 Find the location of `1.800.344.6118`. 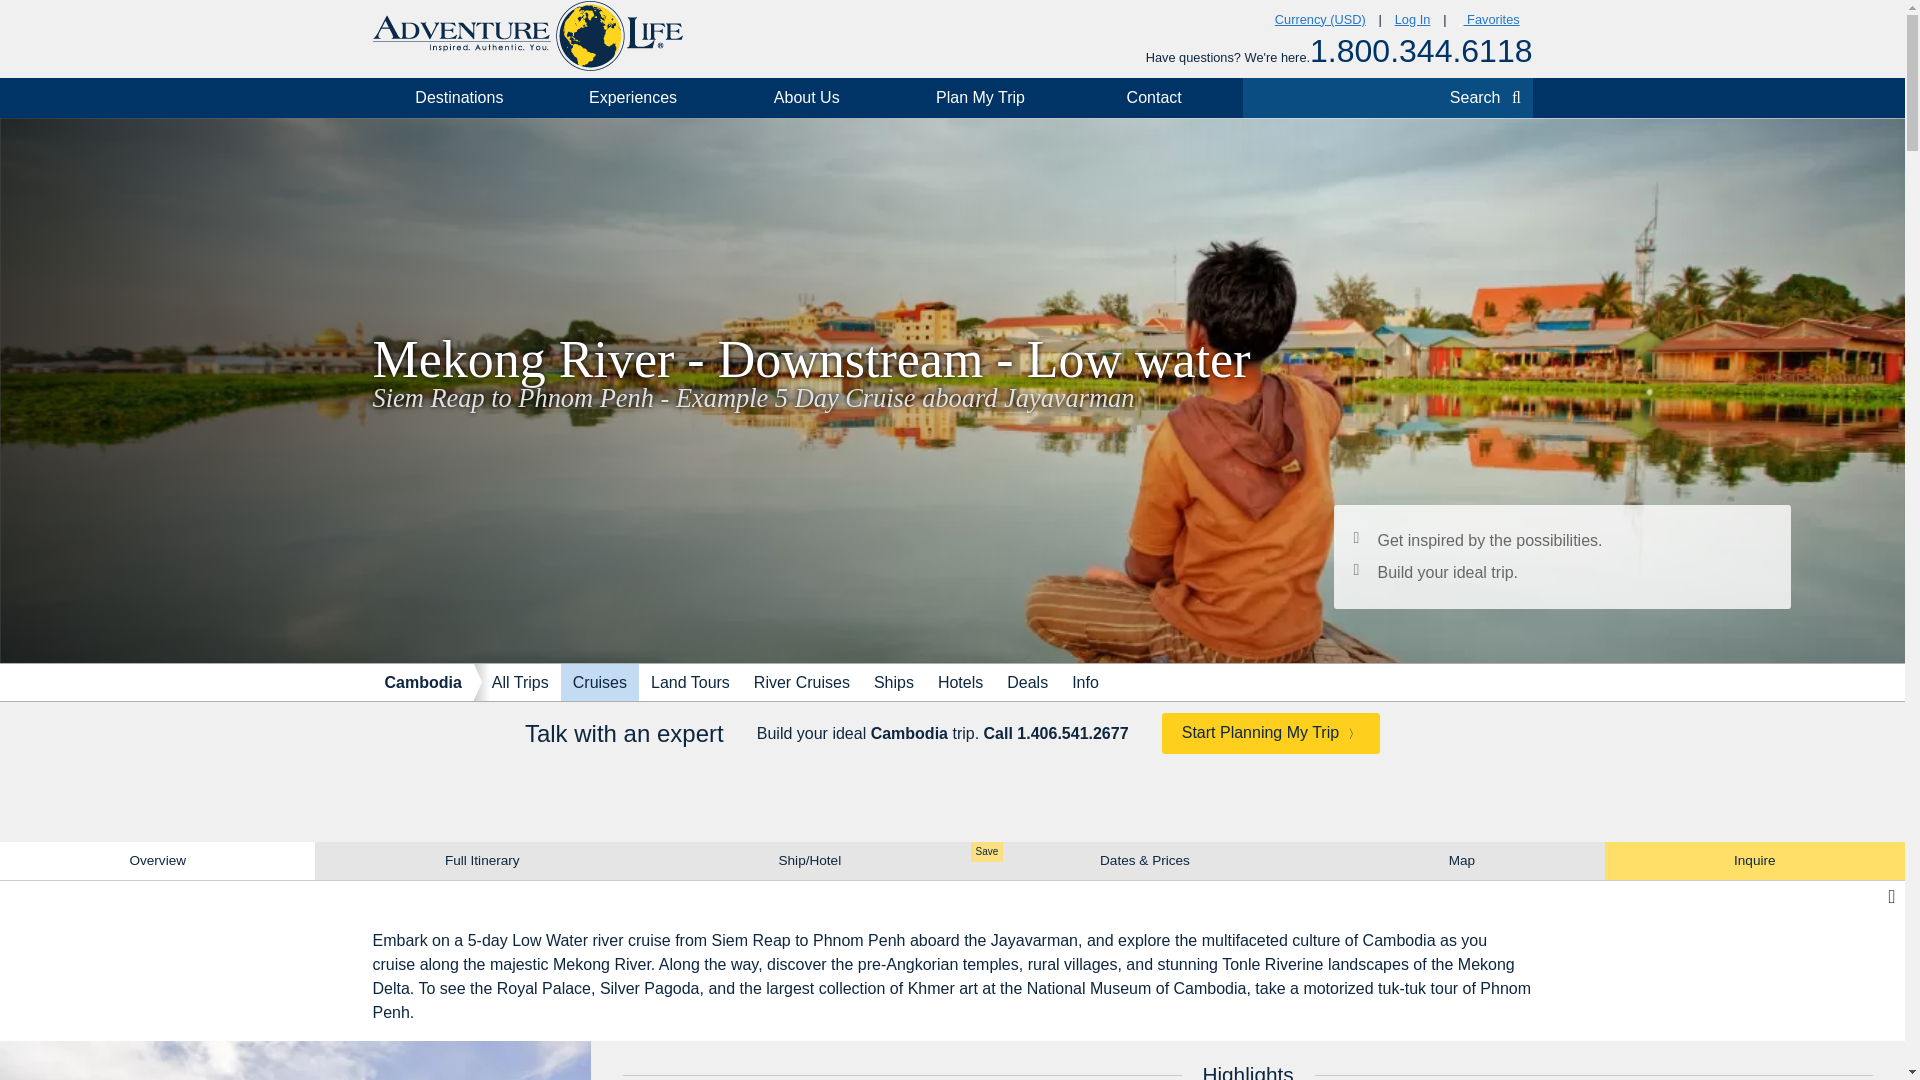

1.800.344.6118 is located at coordinates (1420, 51).